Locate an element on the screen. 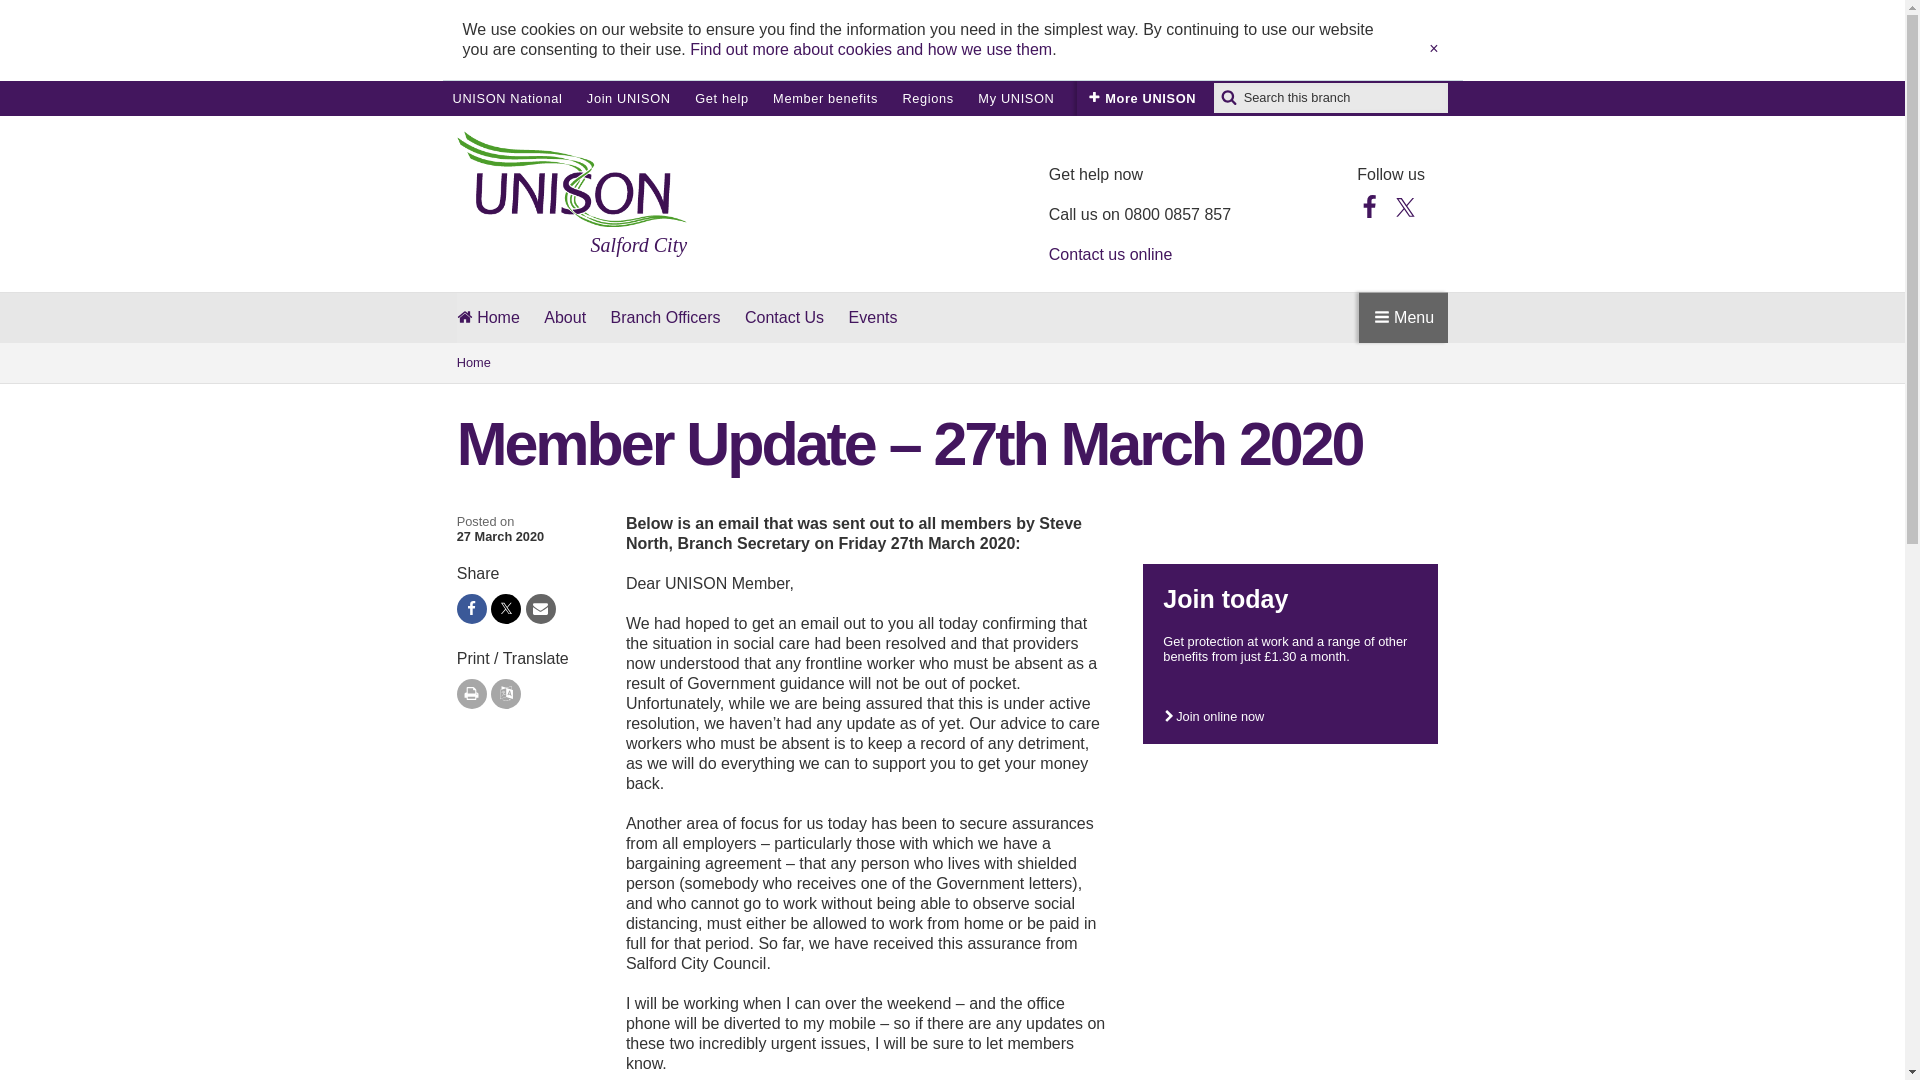 Image resolution: width=1920 pixels, height=1080 pixels. Home is located at coordinates (952, 363).